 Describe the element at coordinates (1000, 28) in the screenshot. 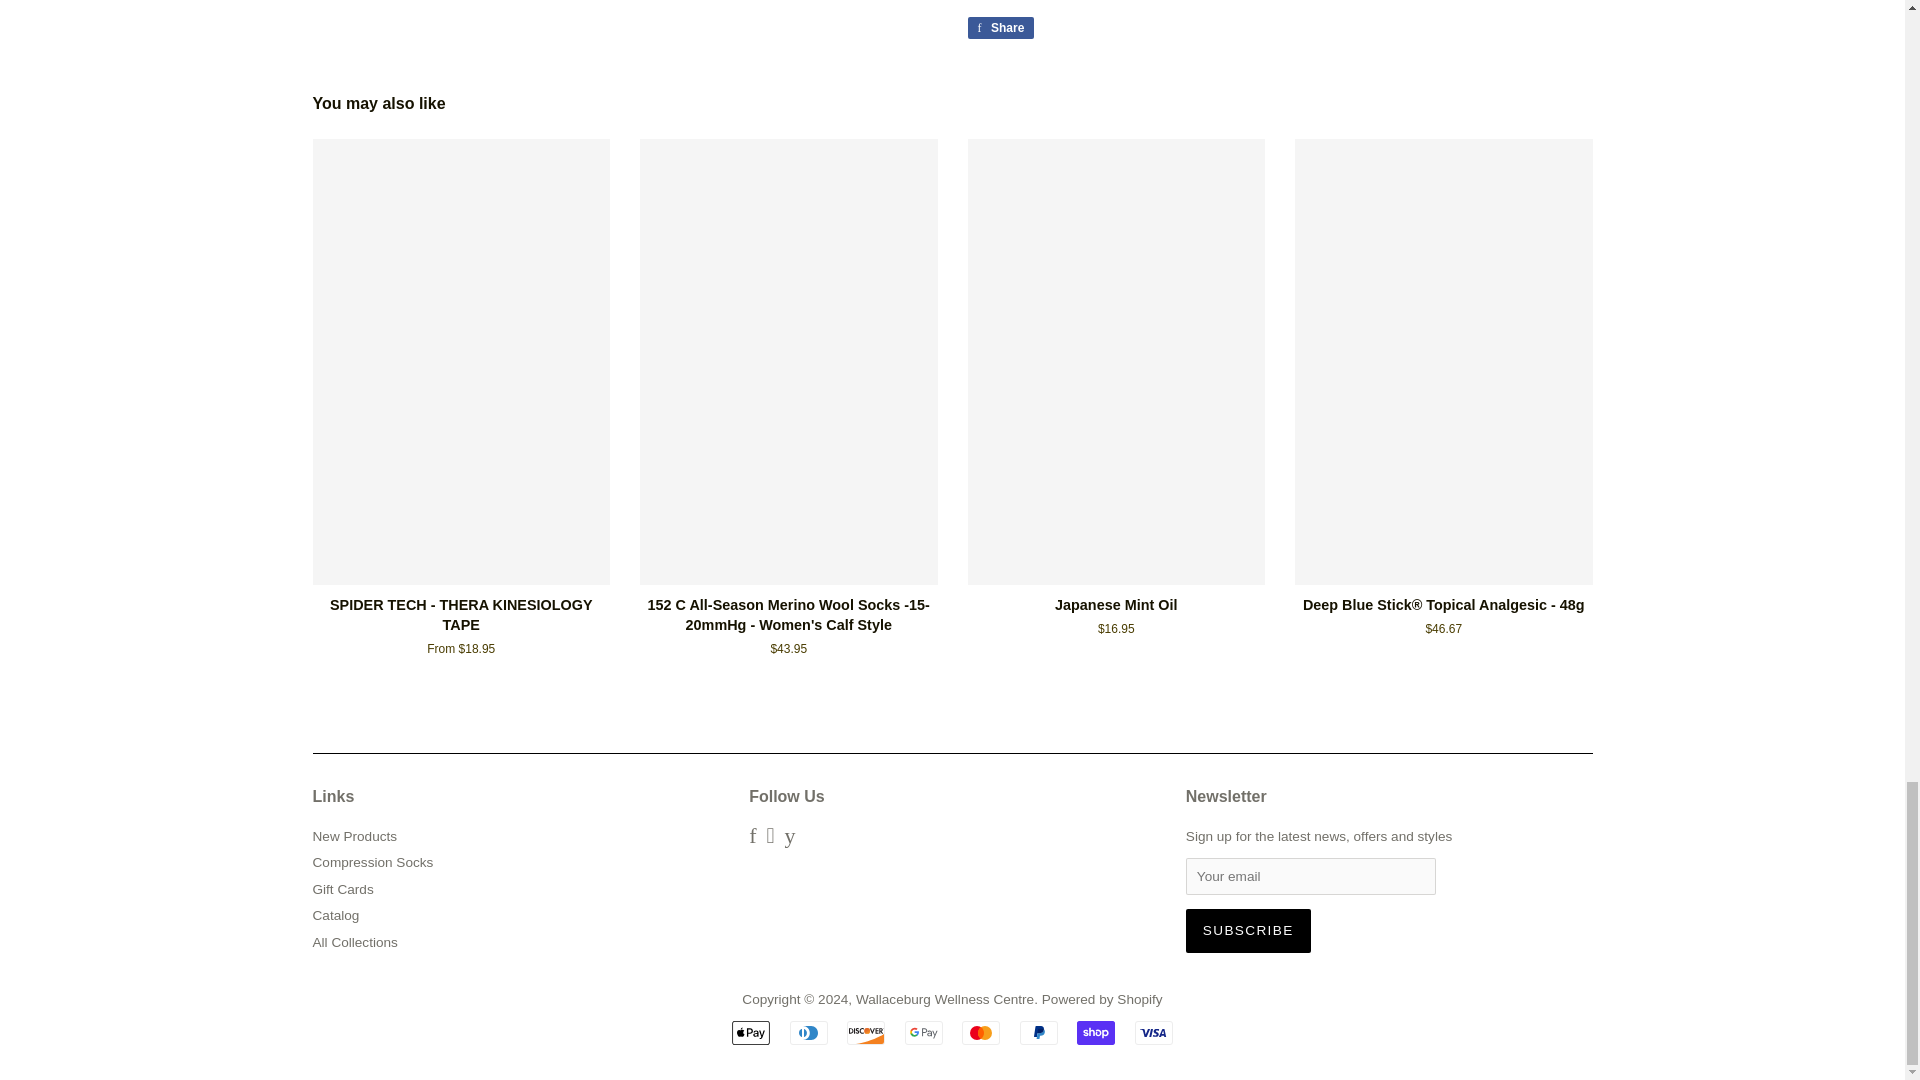

I see `Google Pay` at that location.